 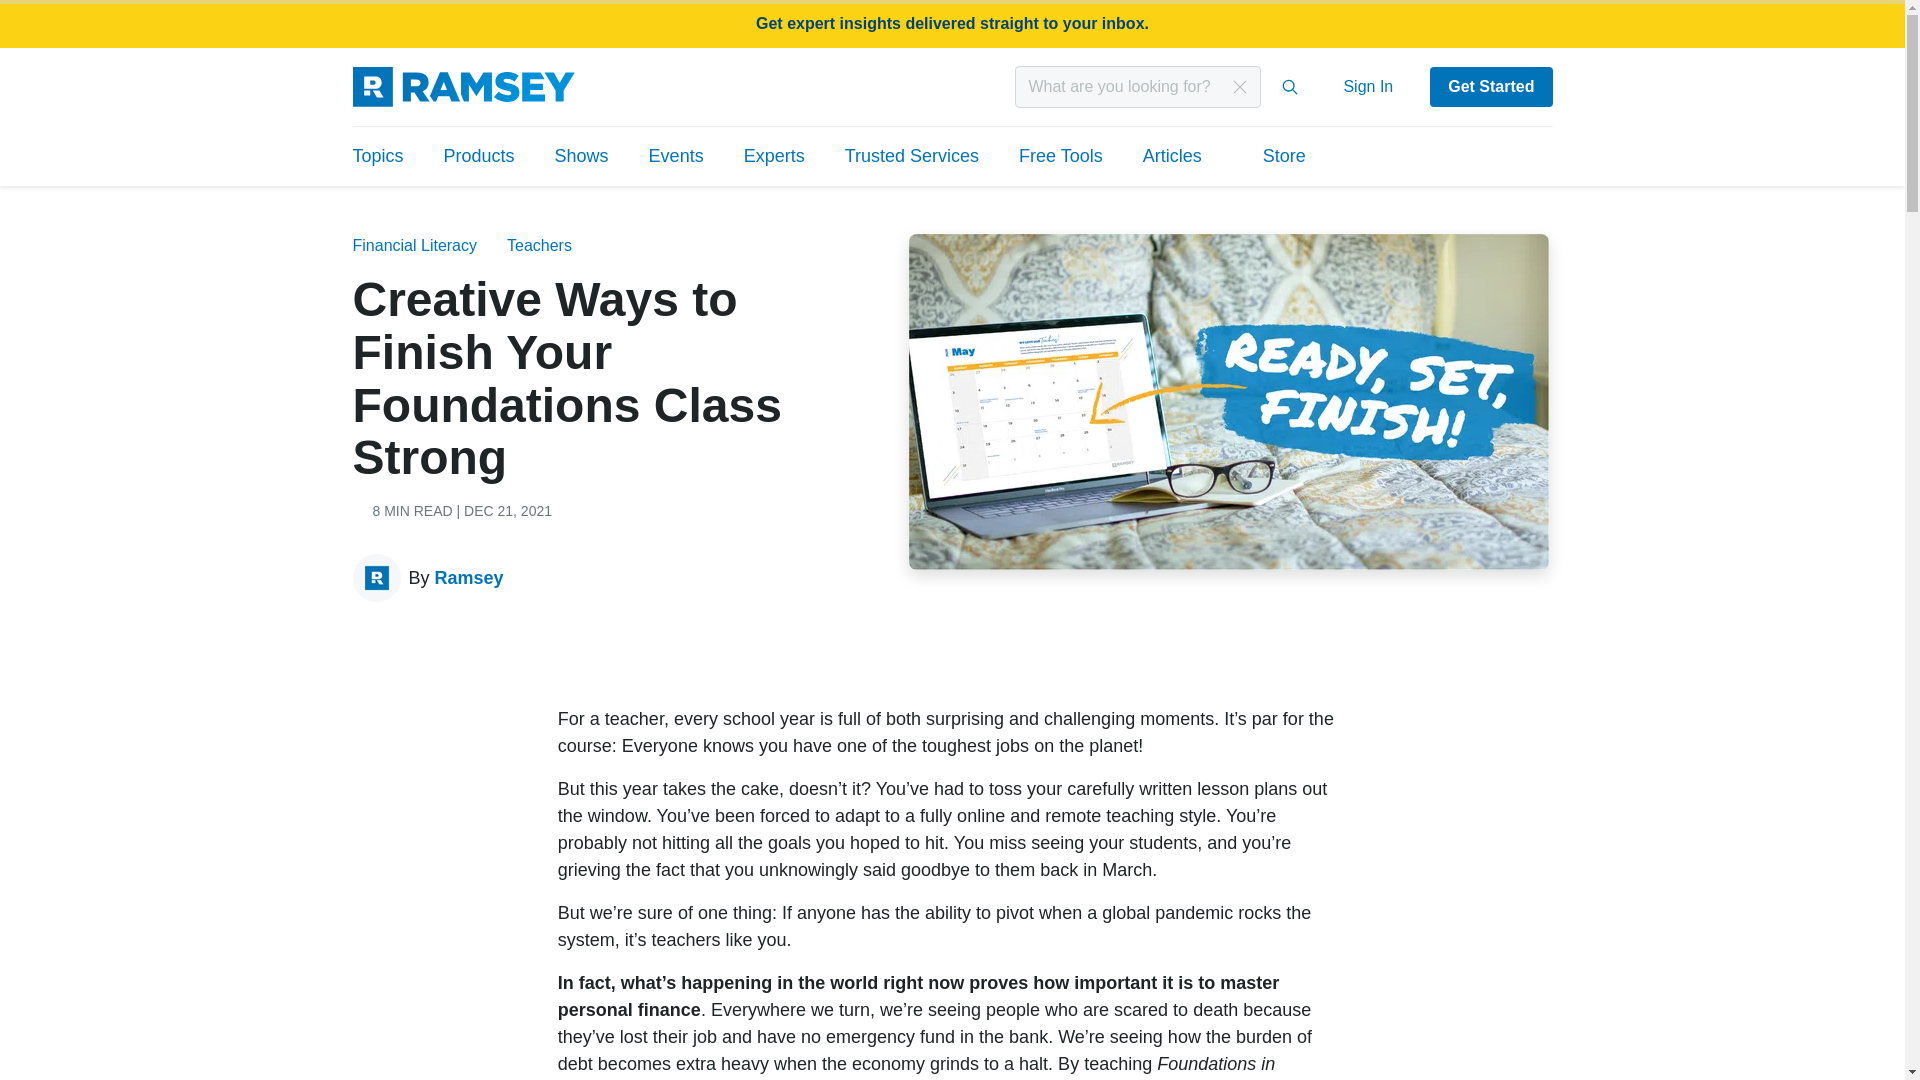 I want to click on Search, so click(x=1290, y=86).